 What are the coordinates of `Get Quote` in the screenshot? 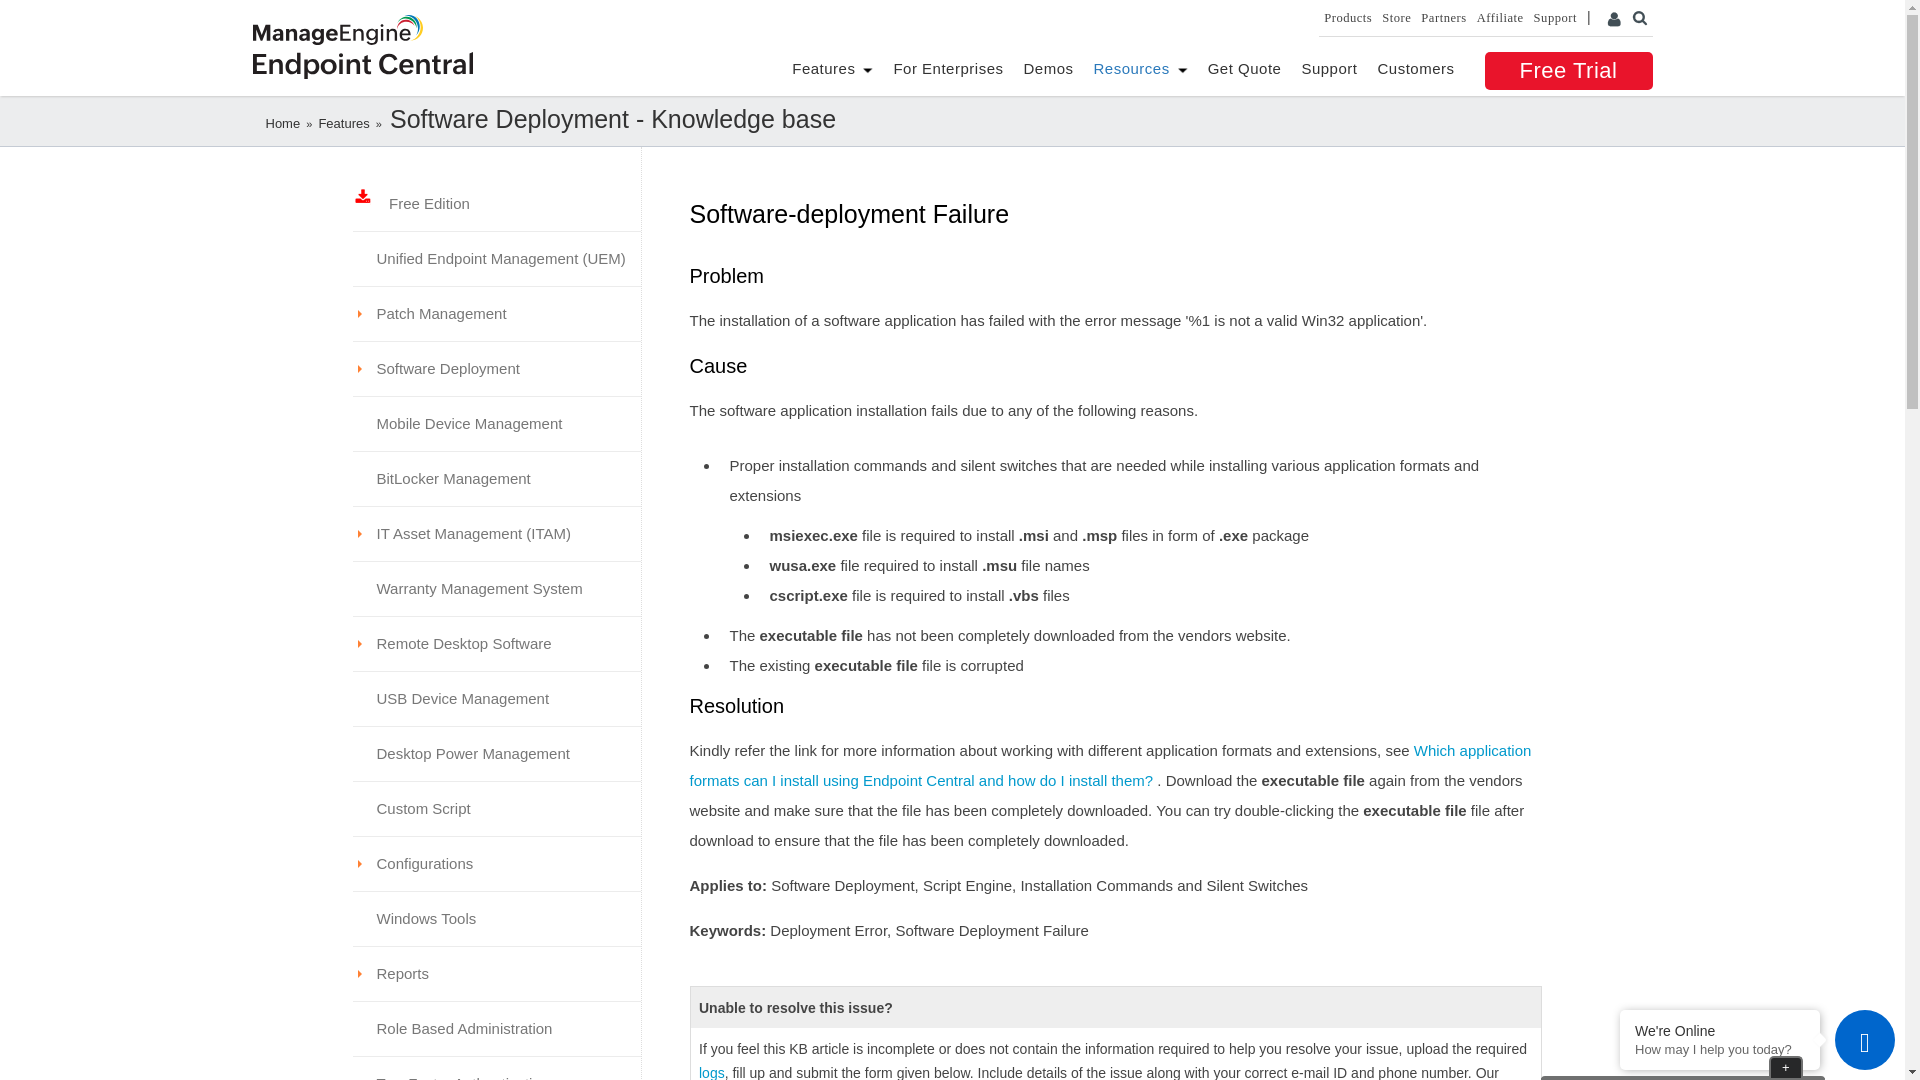 It's located at (1244, 68).